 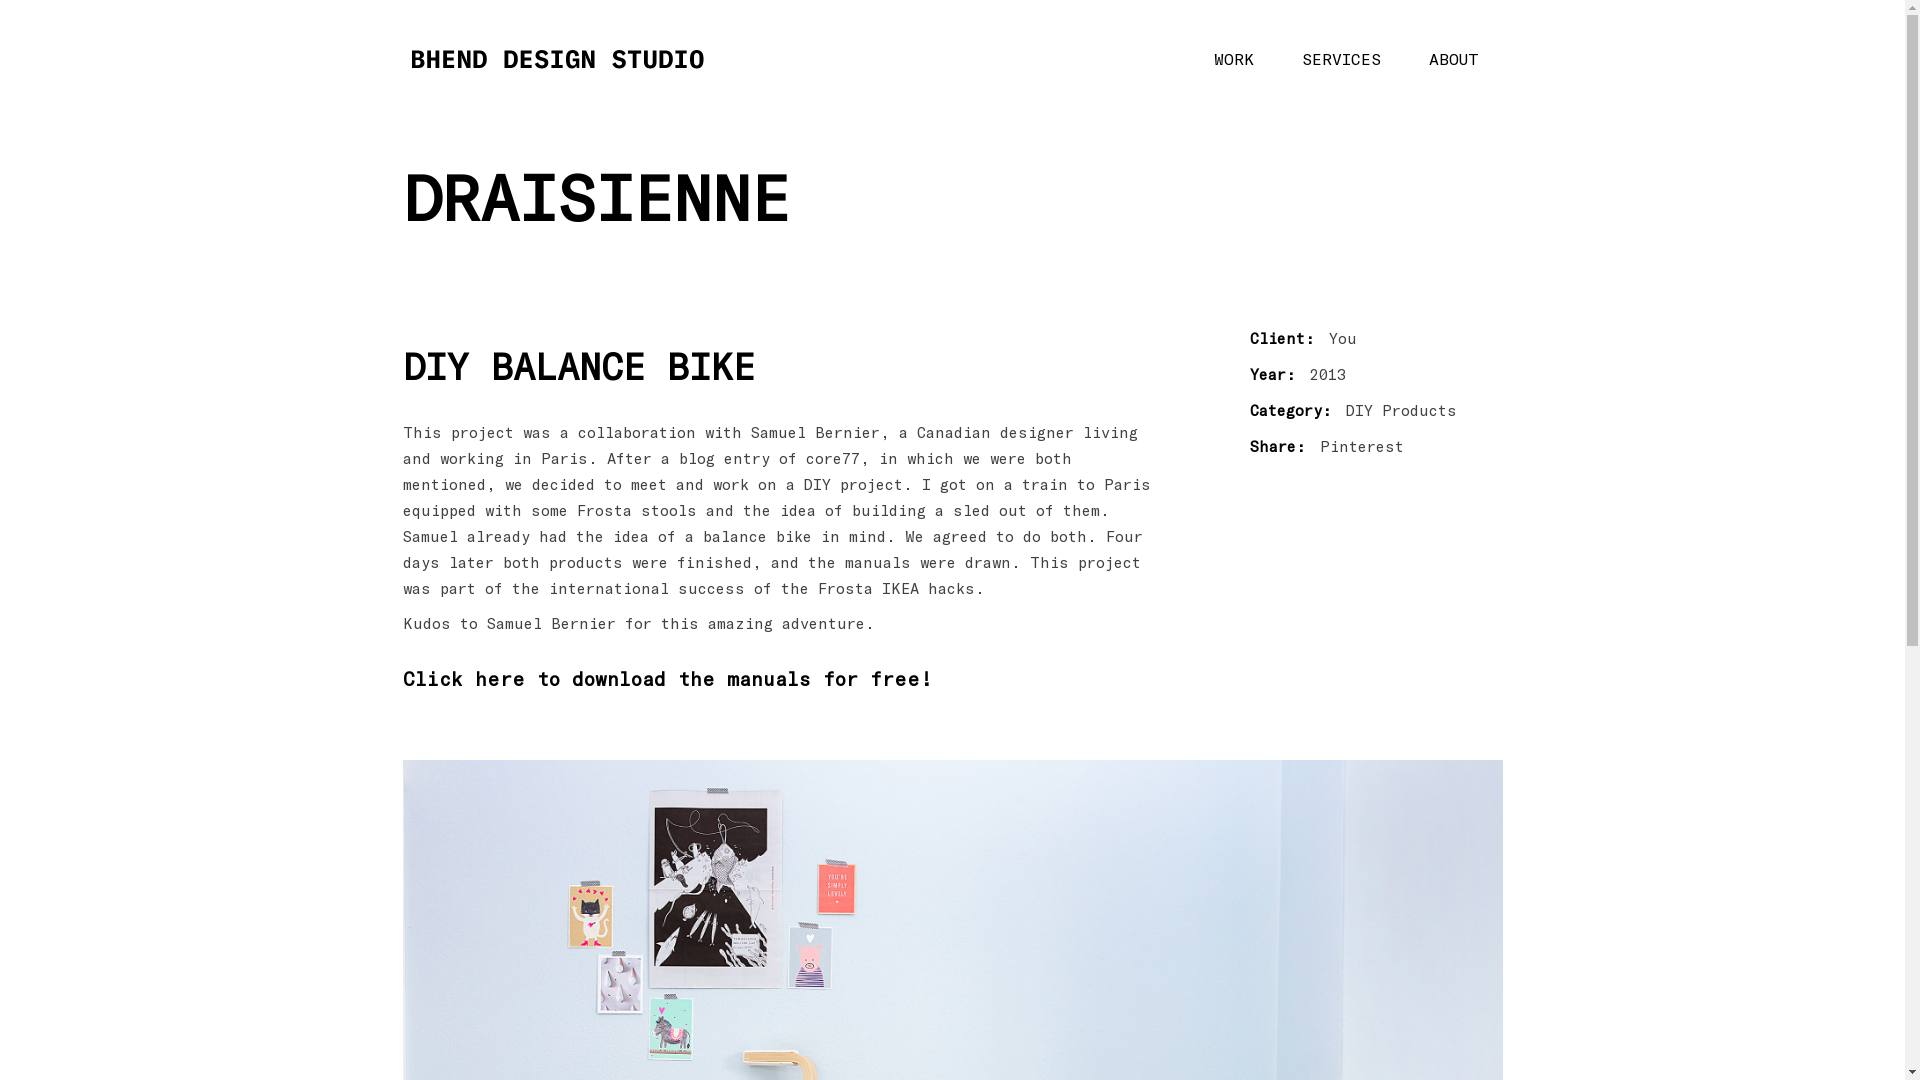 I want to click on Click here to download the manuals for free!, so click(x=666, y=679).